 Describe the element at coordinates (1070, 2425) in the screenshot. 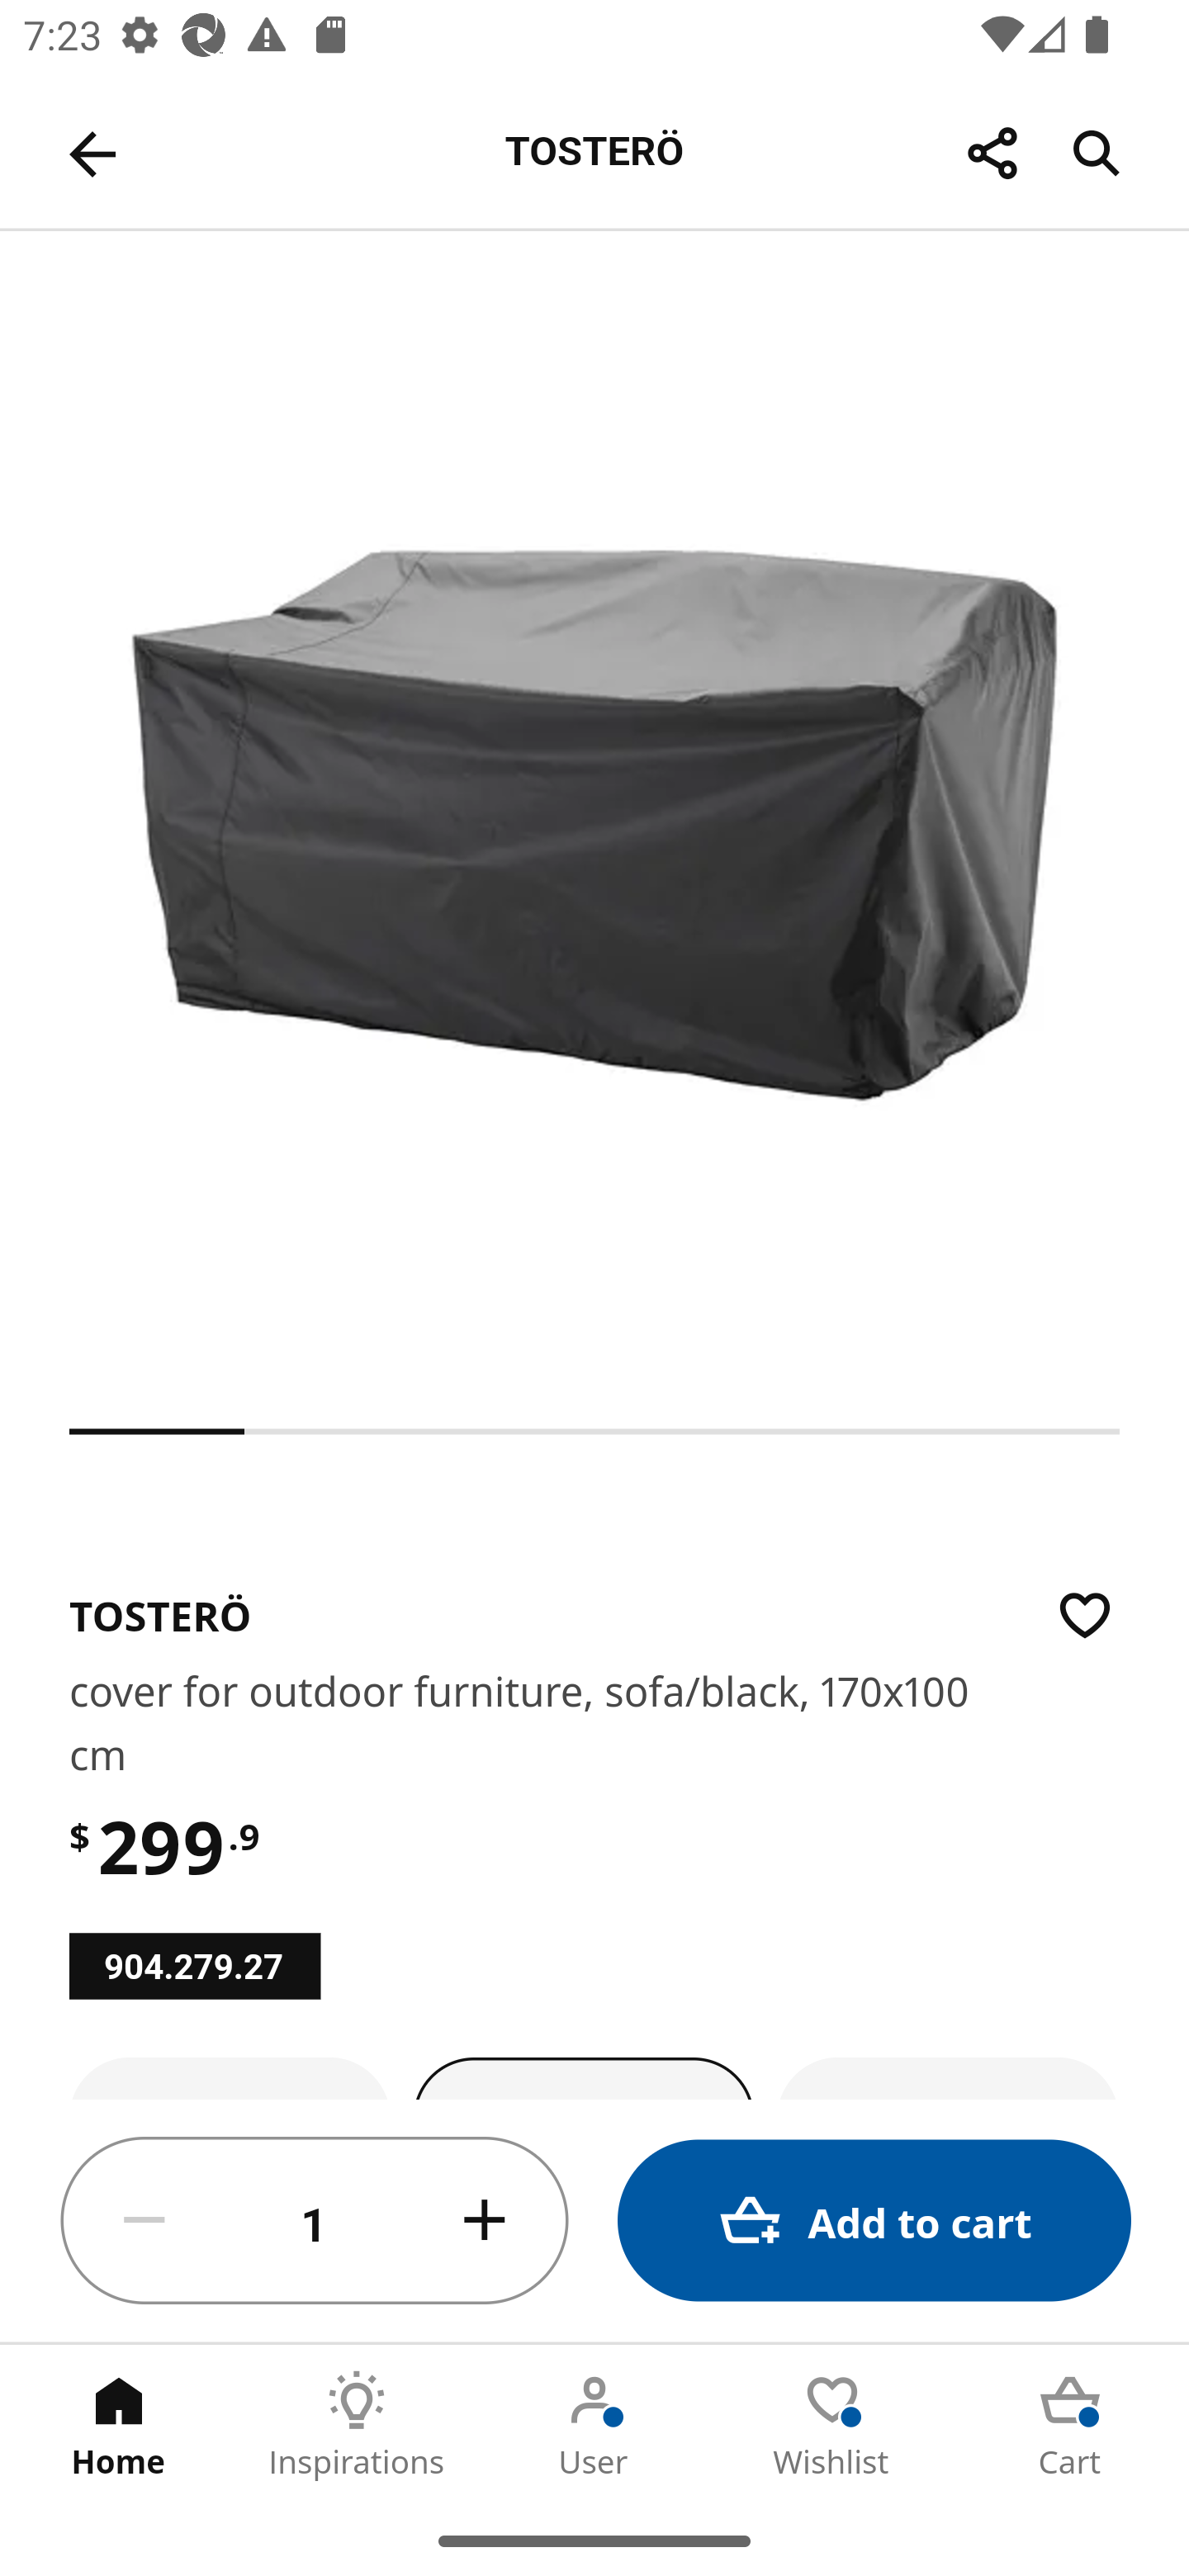

I see `Cart
Tab 5 of 5` at that location.